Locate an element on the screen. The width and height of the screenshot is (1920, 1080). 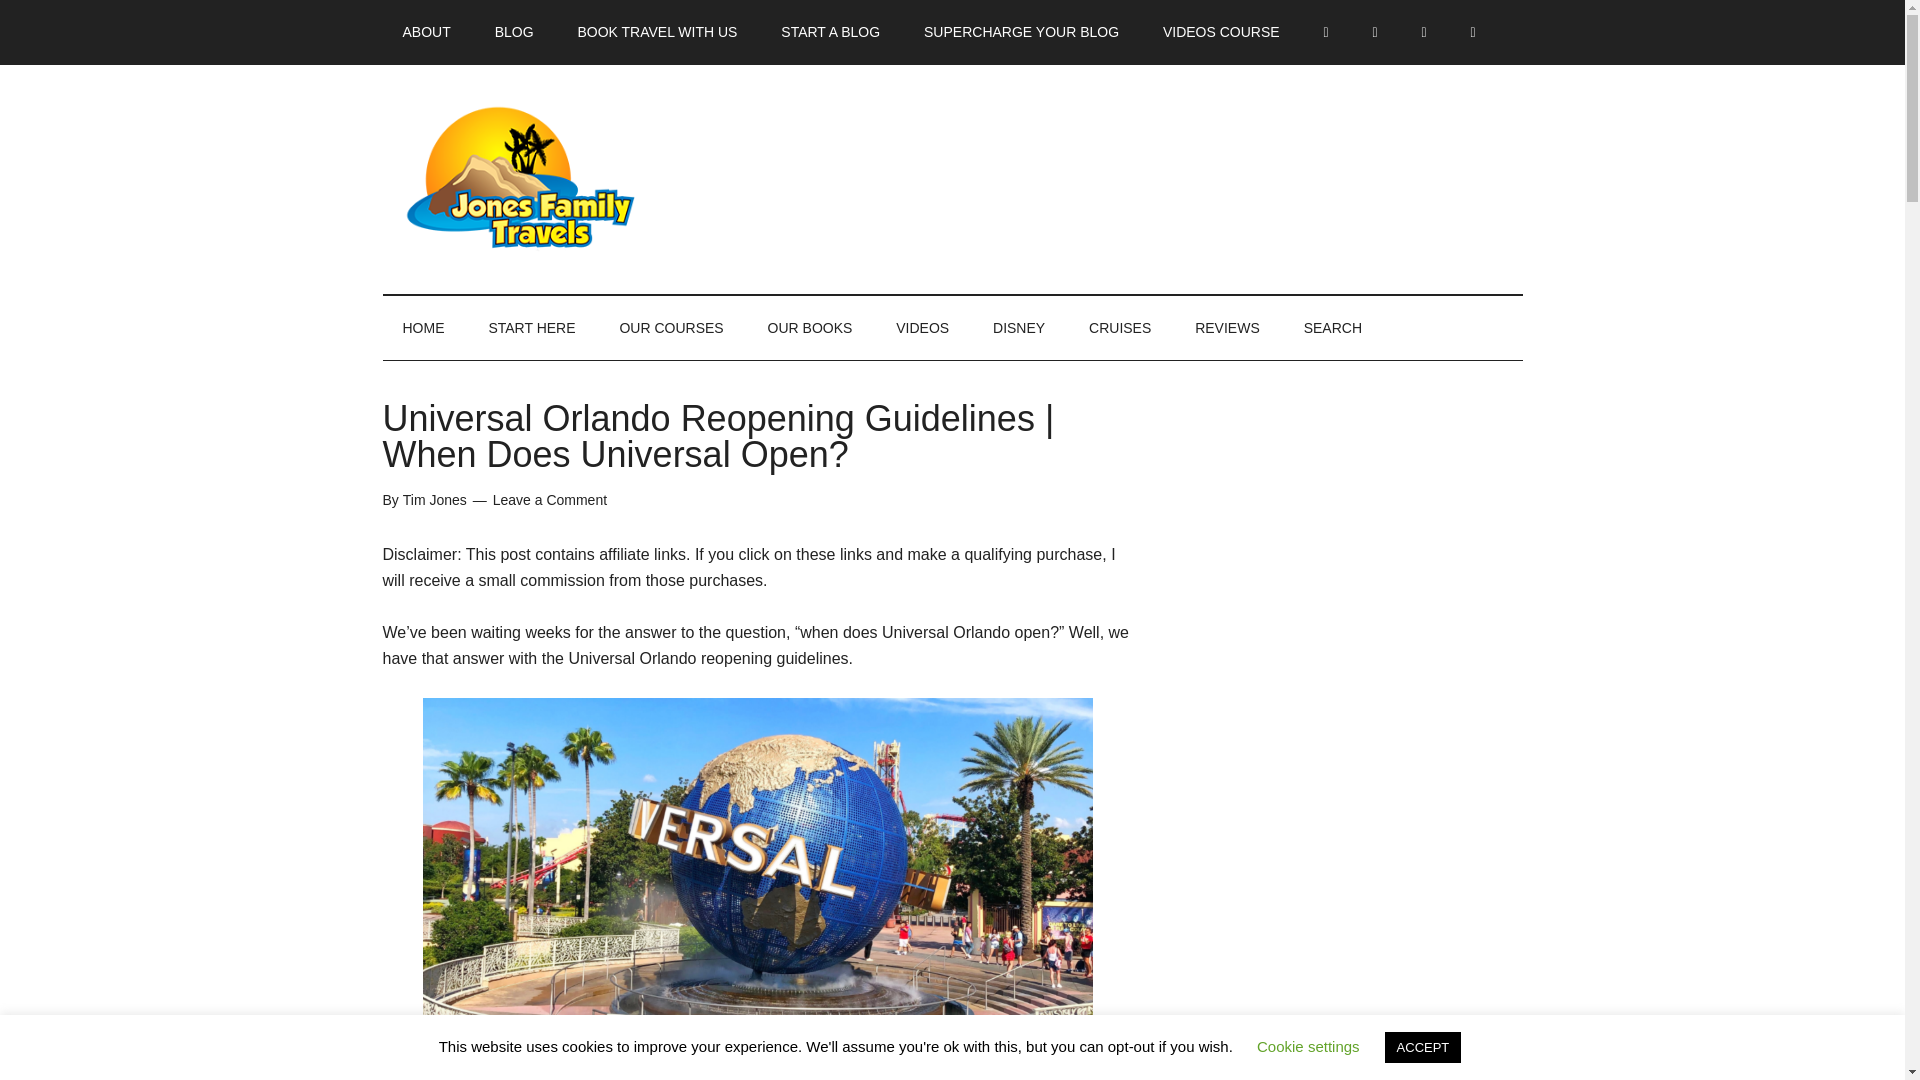
CRUISES is located at coordinates (1120, 327).